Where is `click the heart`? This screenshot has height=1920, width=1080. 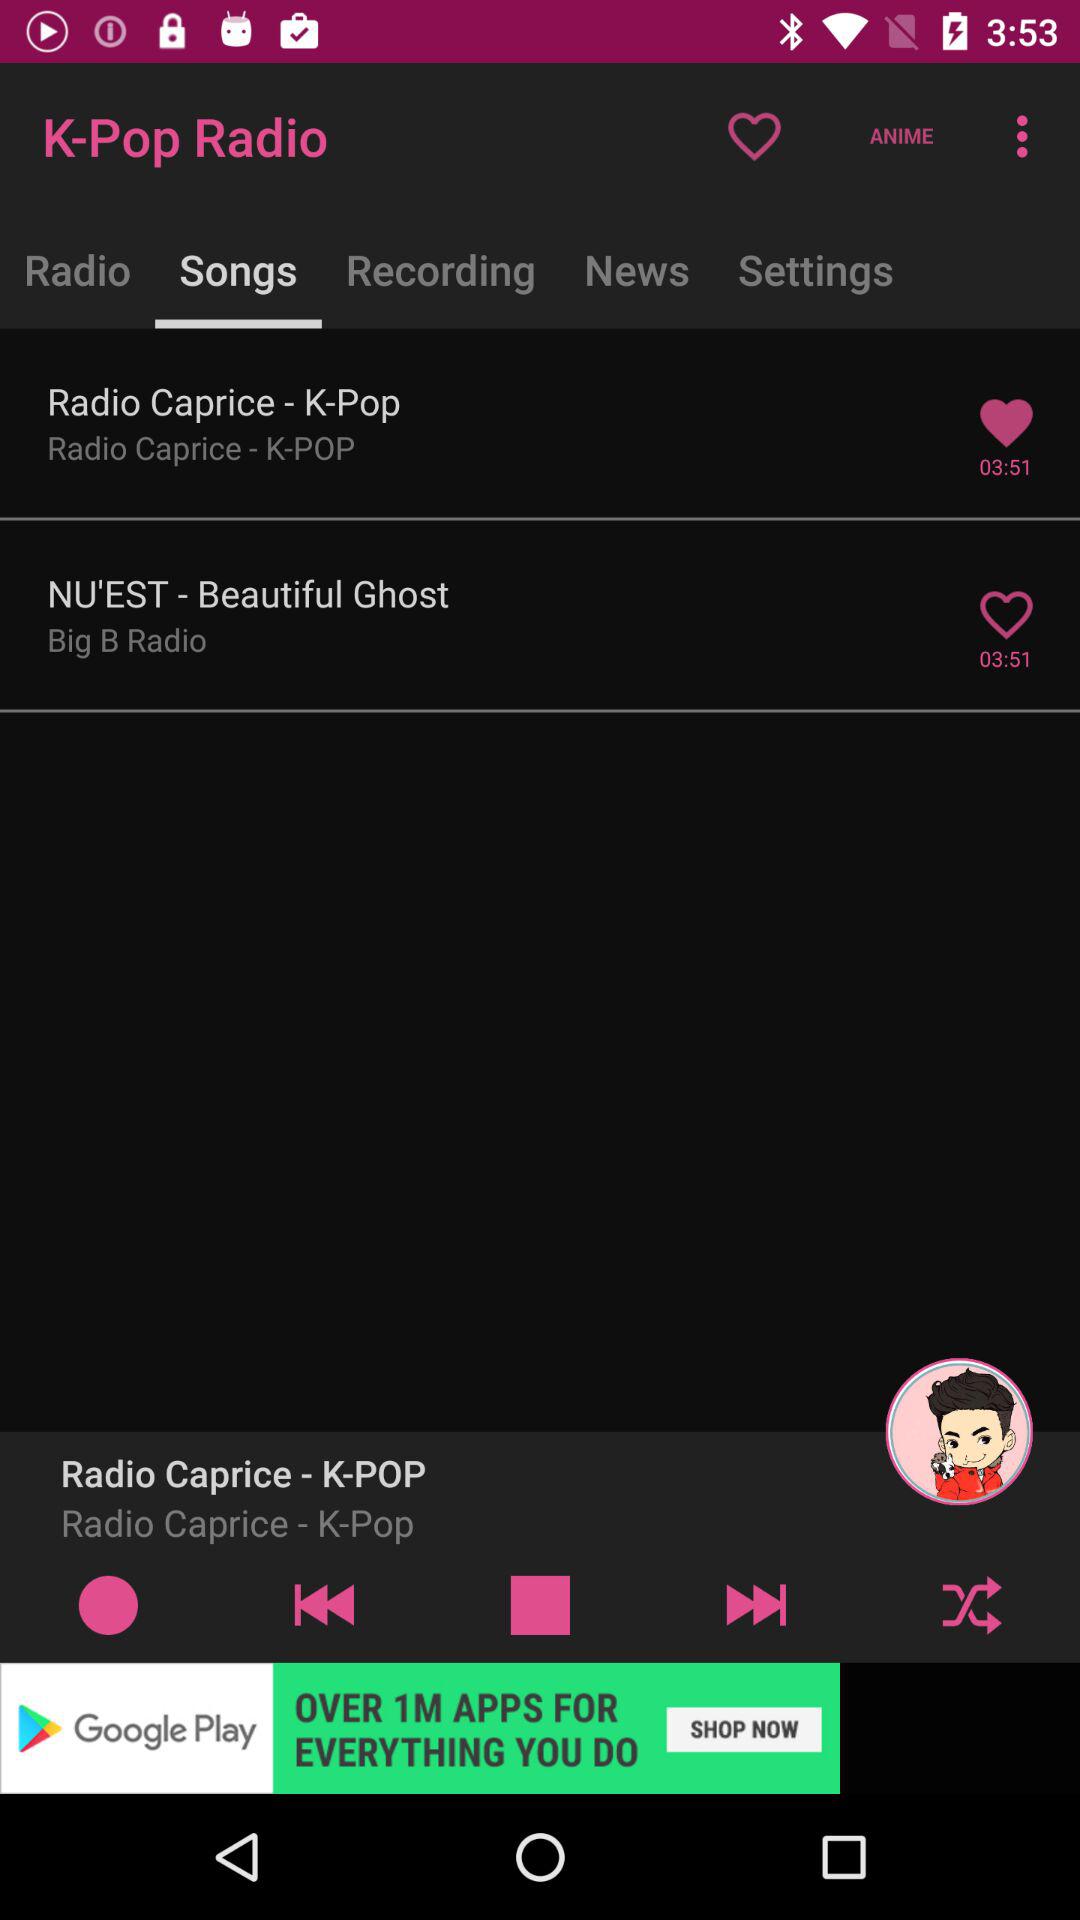 click the heart is located at coordinates (754, 136).